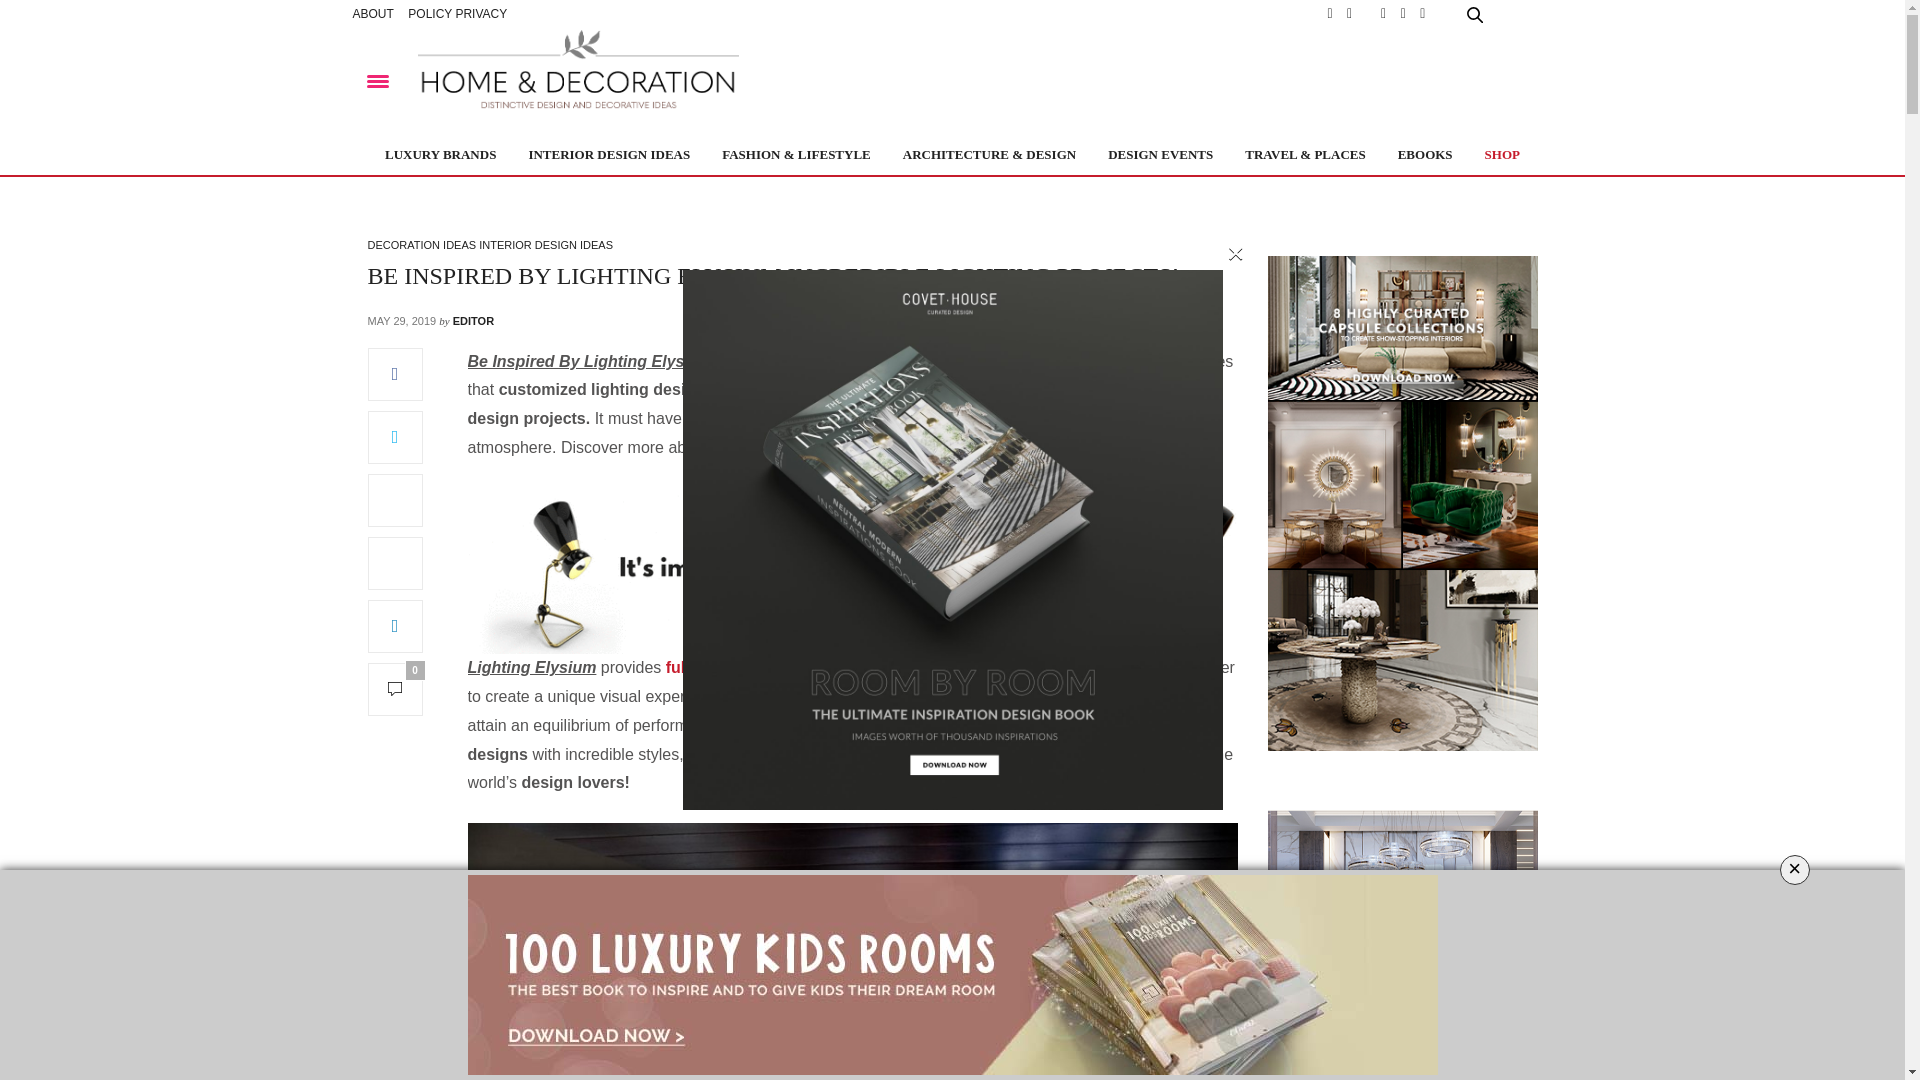 Image resolution: width=1920 pixels, height=1080 pixels. What do you see at coordinates (440, 154) in the screenshot?
I see `LUXURY BRANDS` at bounding box center [440, 154].